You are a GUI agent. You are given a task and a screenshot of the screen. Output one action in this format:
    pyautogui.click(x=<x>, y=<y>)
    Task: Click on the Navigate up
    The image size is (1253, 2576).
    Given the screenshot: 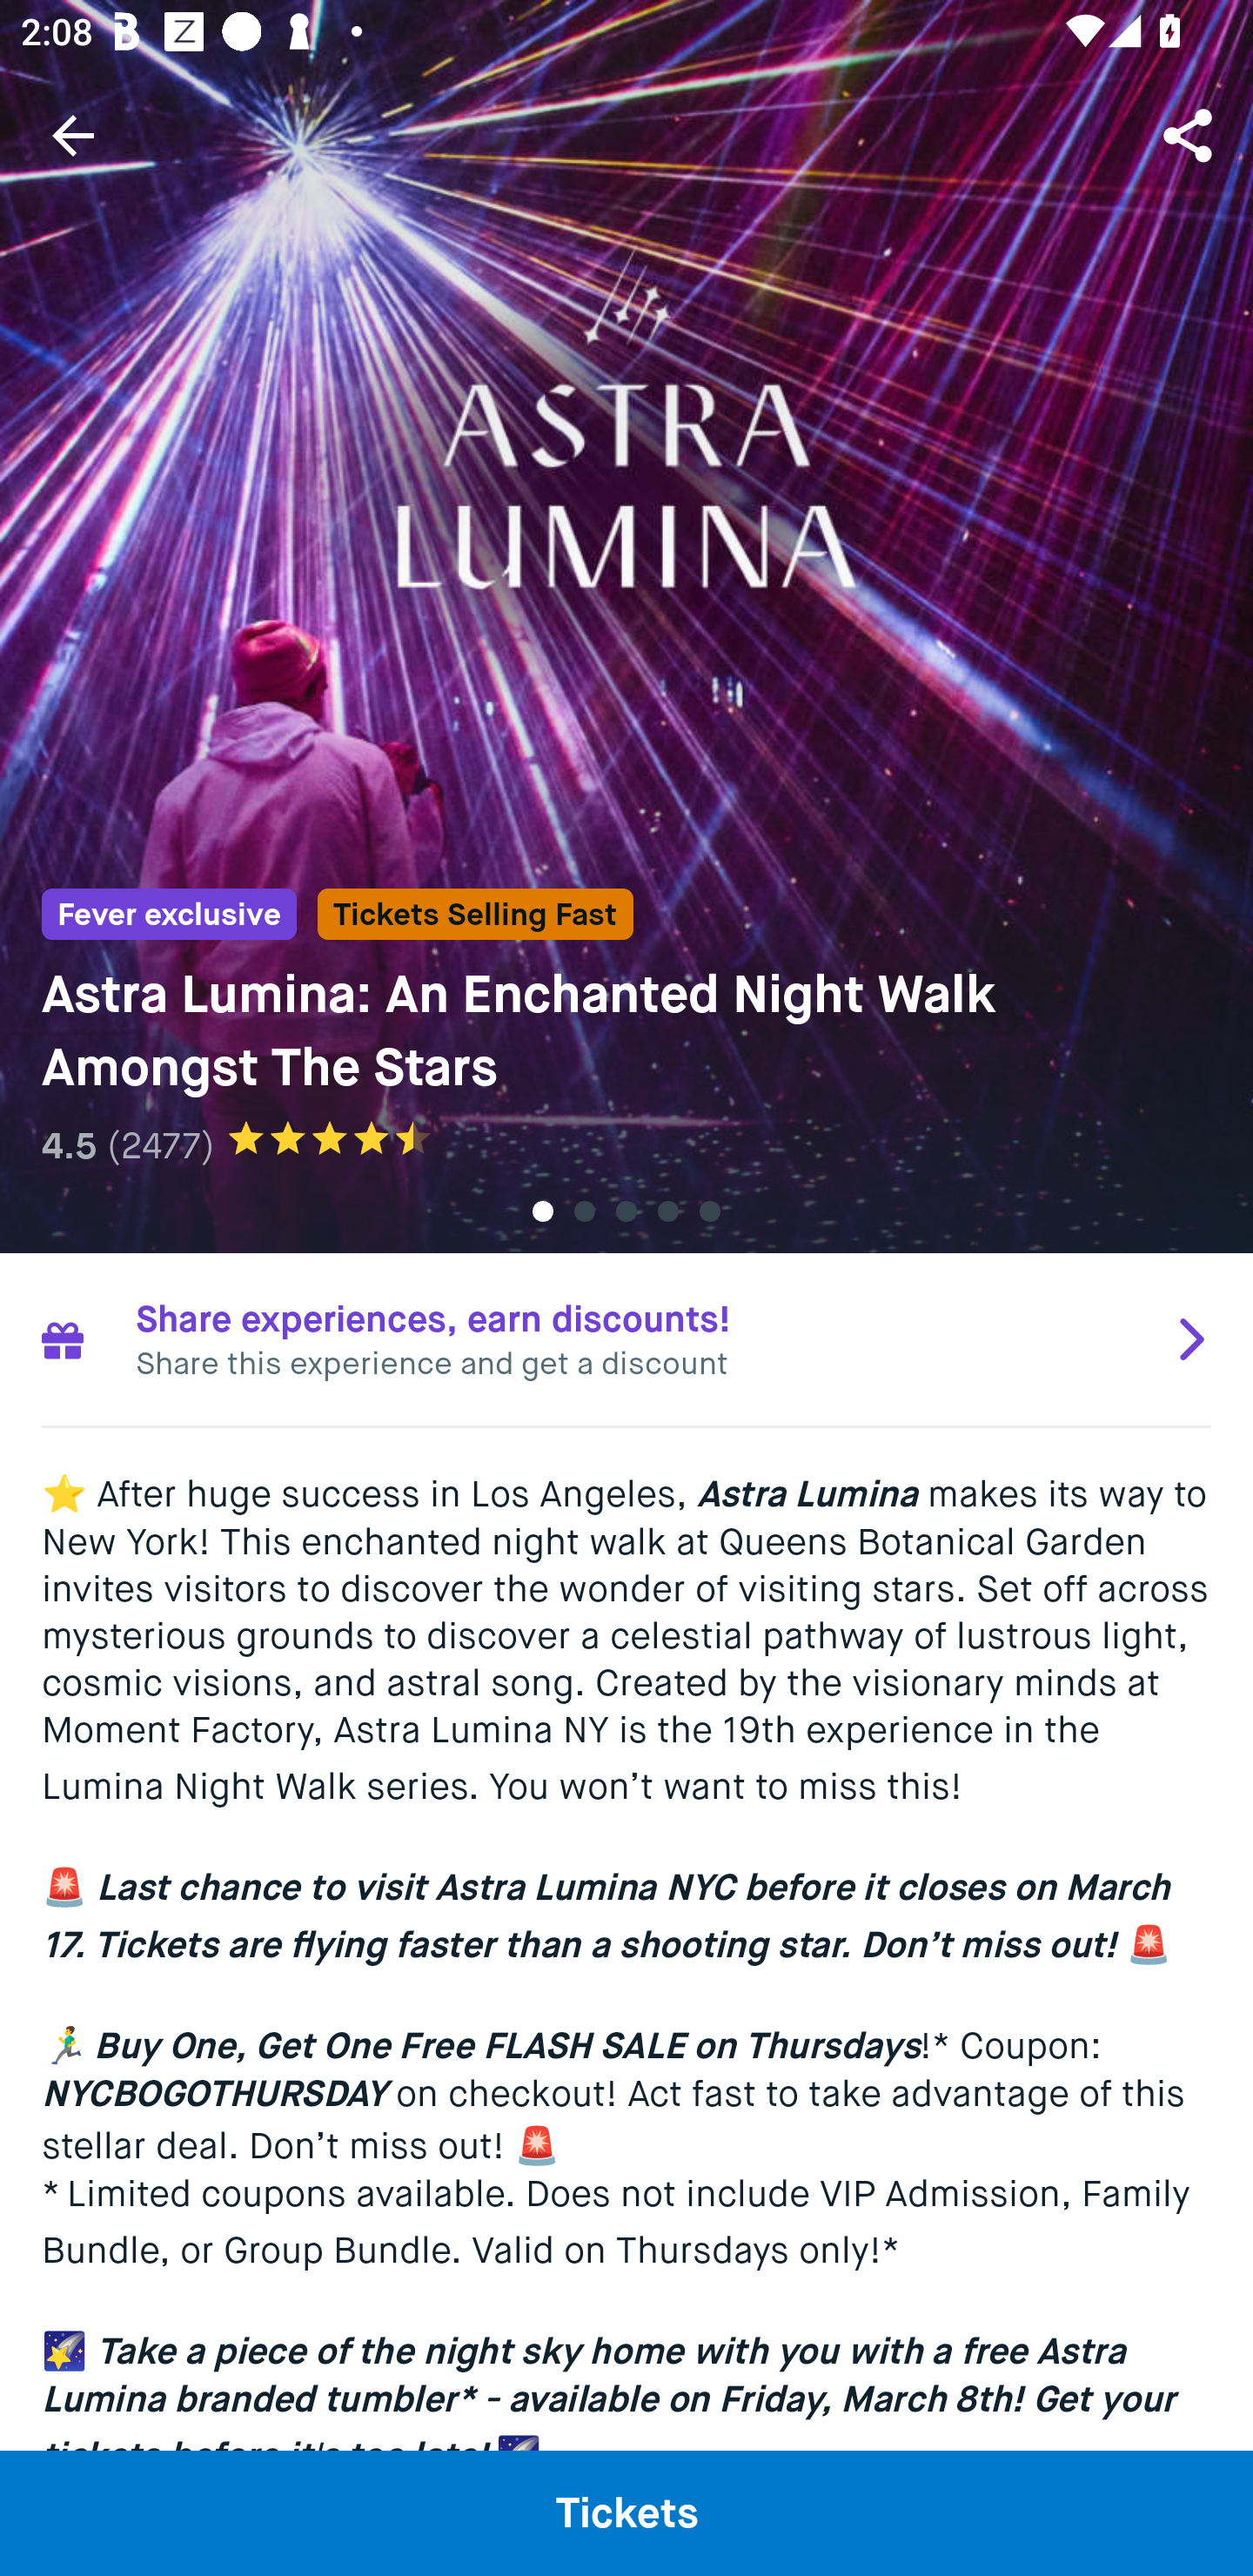 What is the action you would take?
    pyautogui.click(x=73, y=135)
    